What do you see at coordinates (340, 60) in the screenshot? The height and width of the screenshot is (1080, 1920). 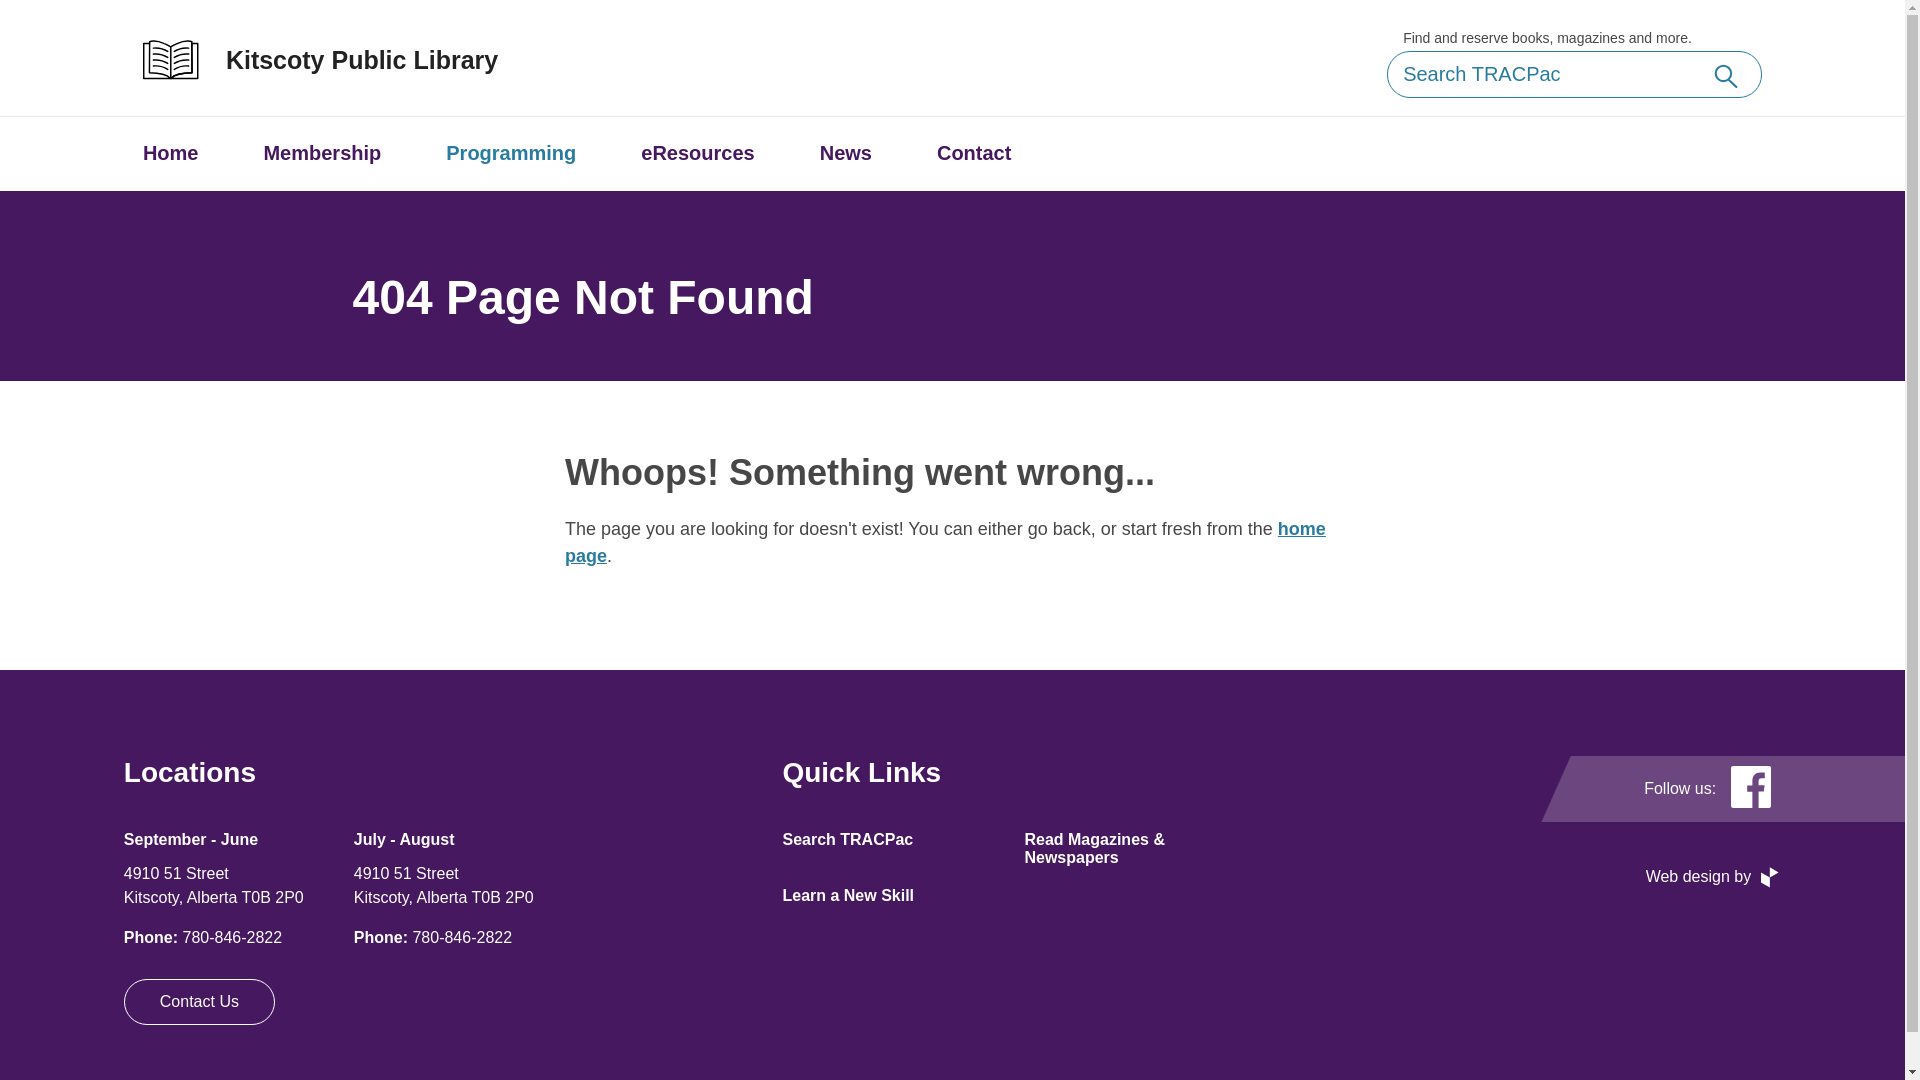 I see `Kitscoty Public Library` at bounding box center [340, 60].